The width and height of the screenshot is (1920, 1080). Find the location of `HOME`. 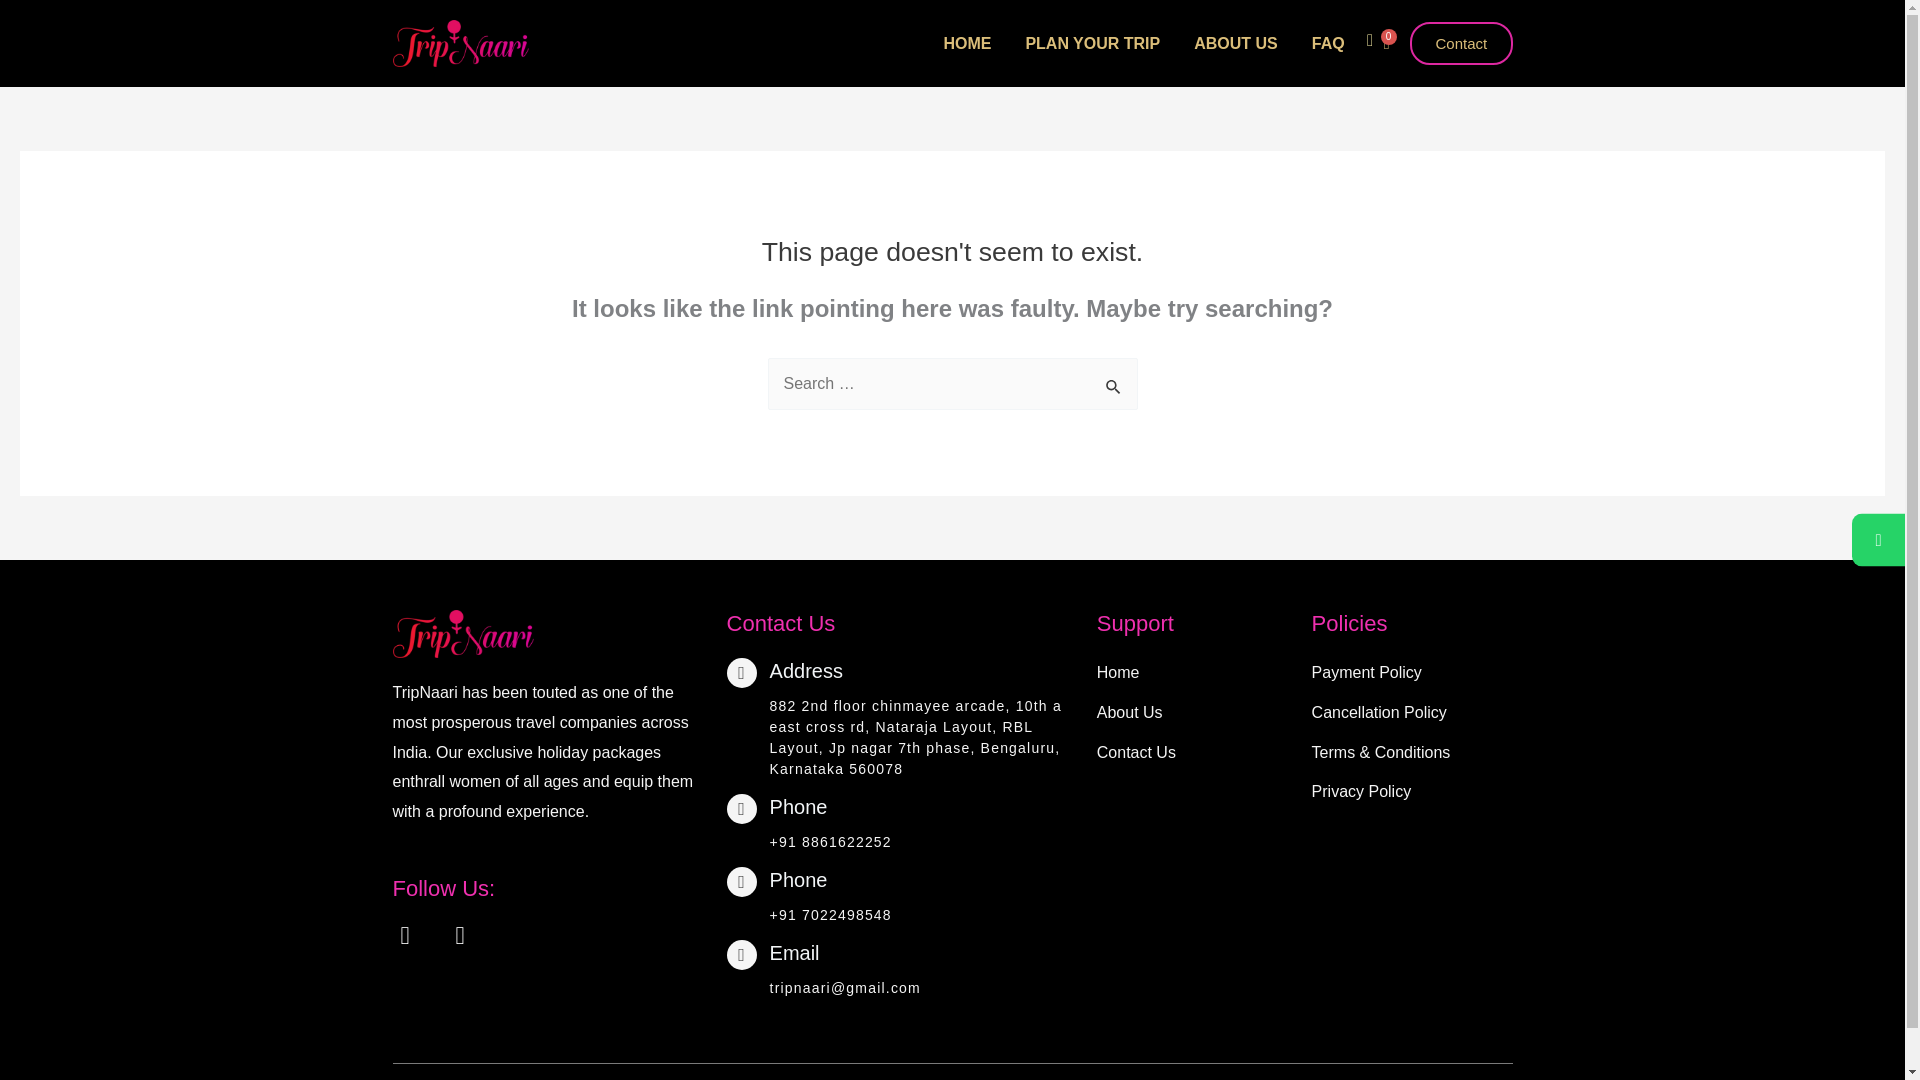

HOME is located at coordinates (966, 43).